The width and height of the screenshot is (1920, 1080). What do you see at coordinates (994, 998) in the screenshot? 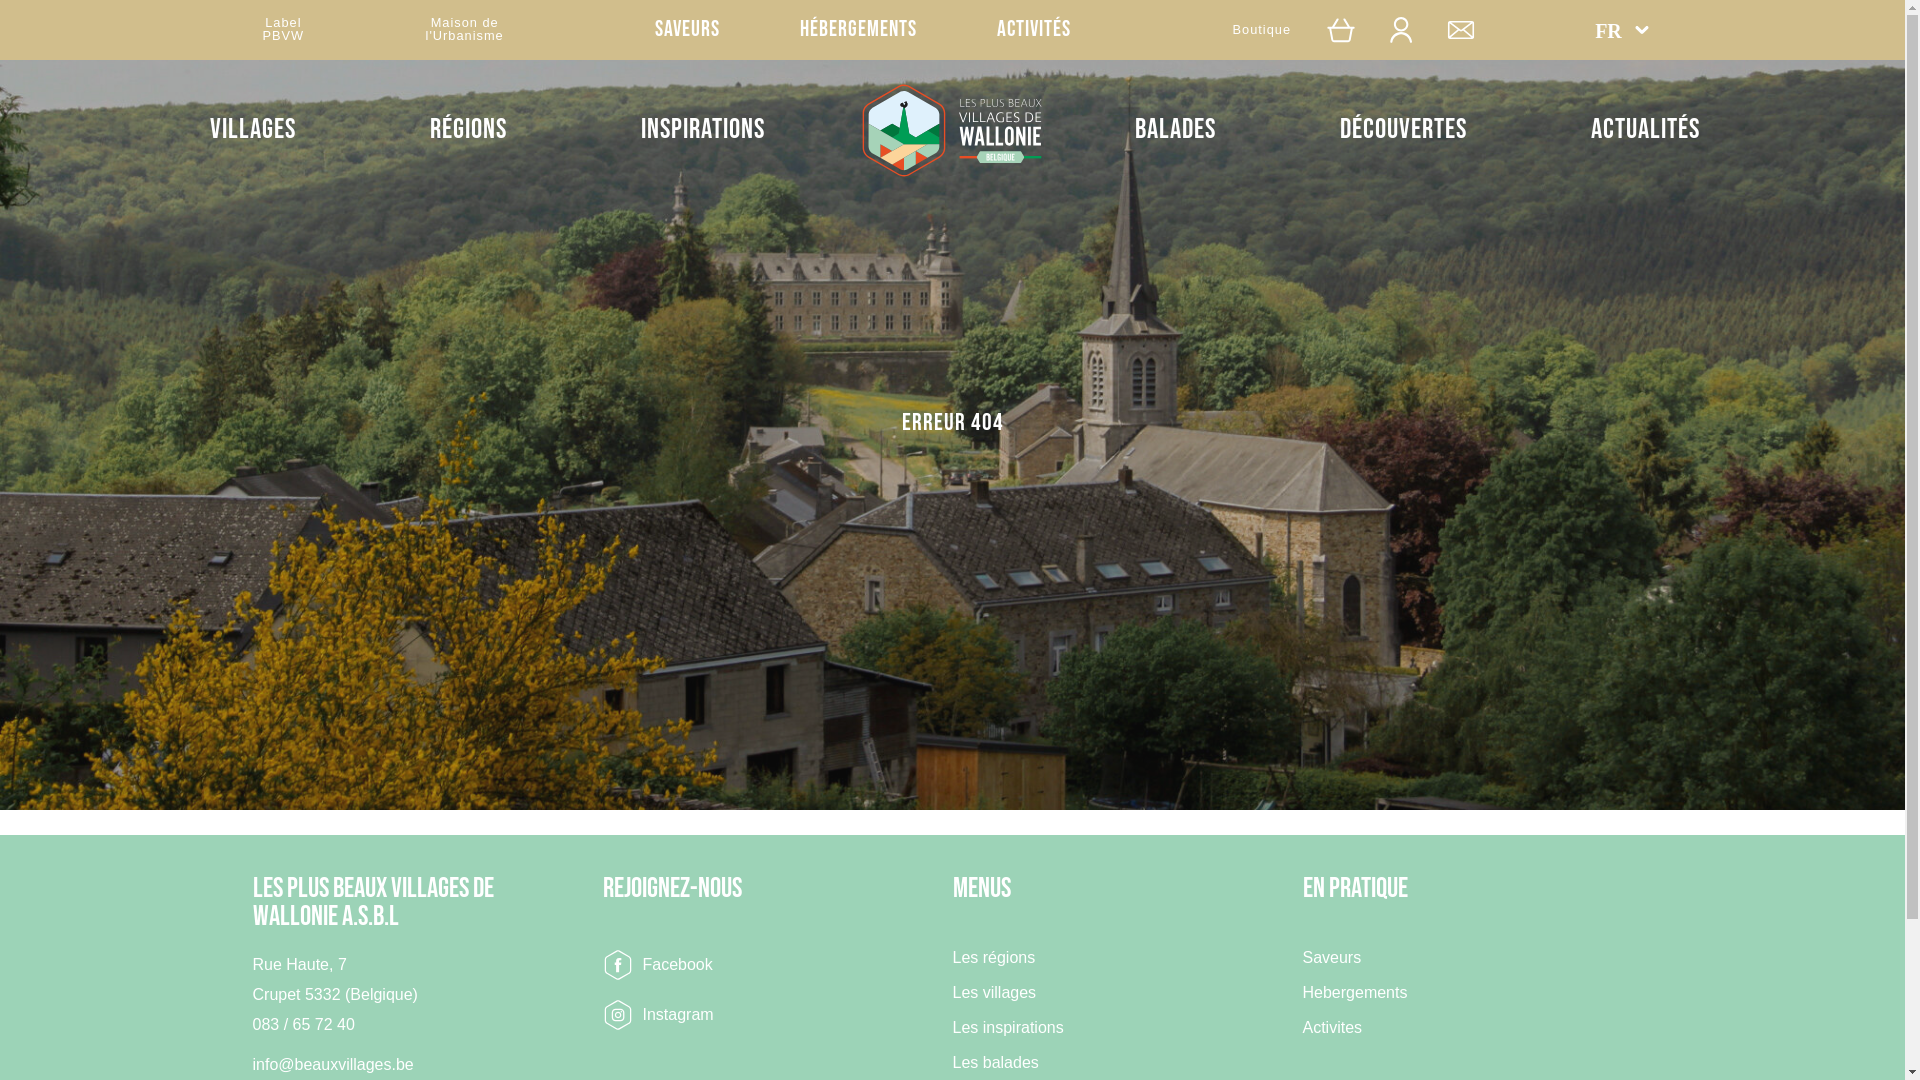
I see `Les villages` at bounding box center [994, 998].